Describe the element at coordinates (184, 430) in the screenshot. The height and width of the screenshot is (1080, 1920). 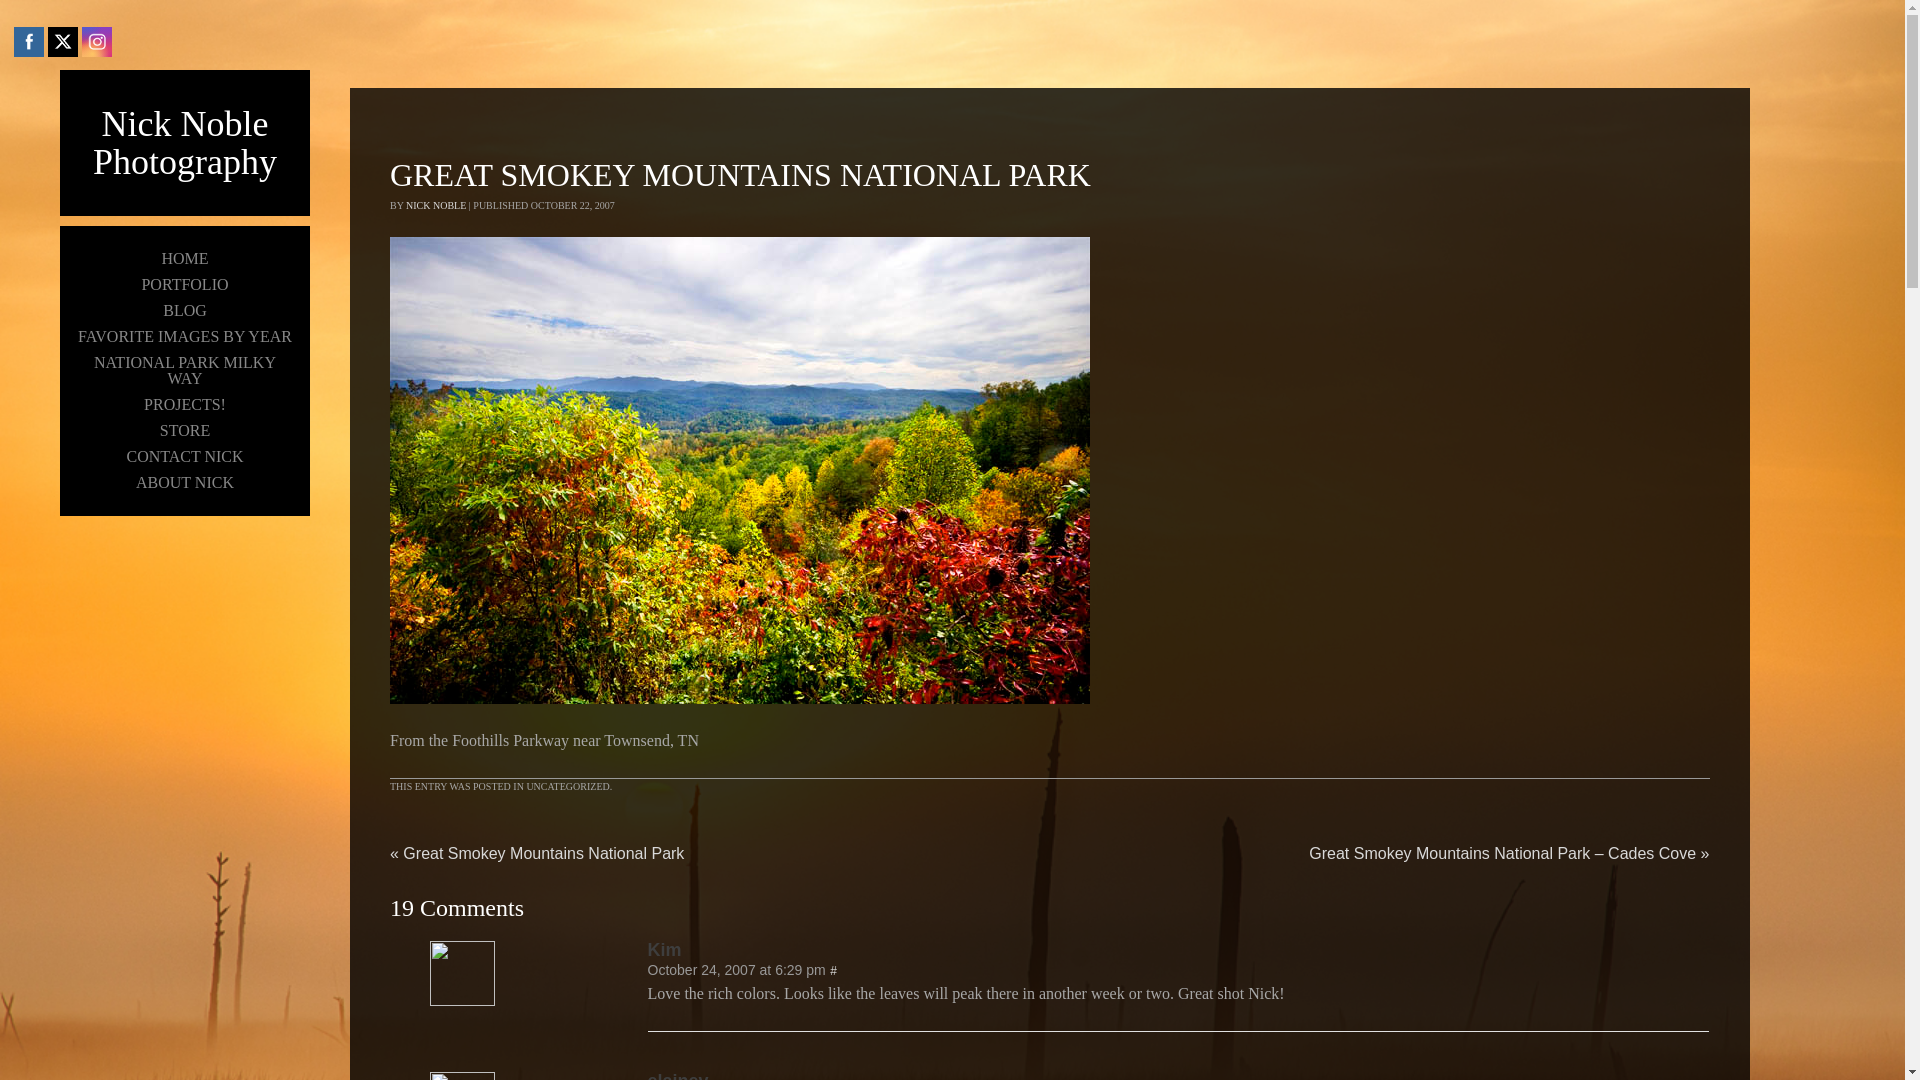
I see `STORE` at that location.